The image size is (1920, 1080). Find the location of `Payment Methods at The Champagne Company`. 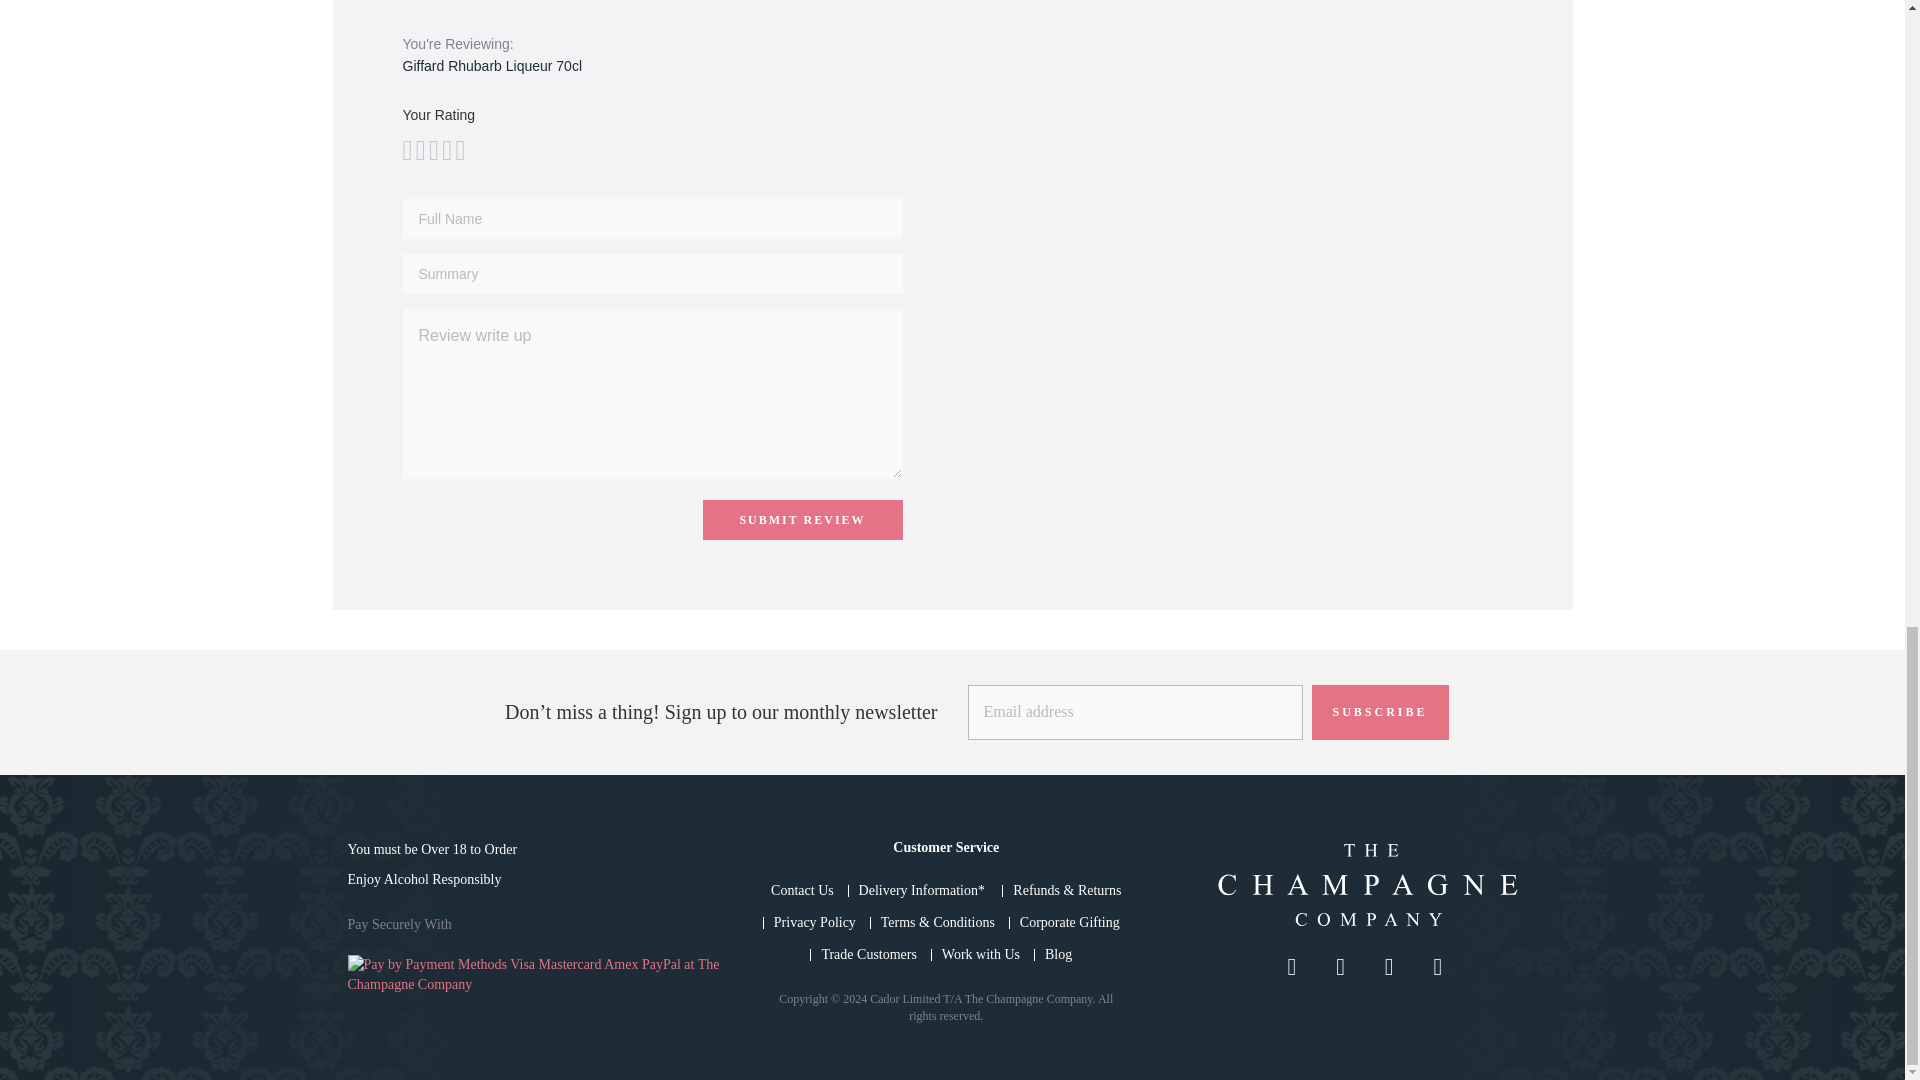

Payment Methods at The Champagne Company is located at coordinates (537, 974).